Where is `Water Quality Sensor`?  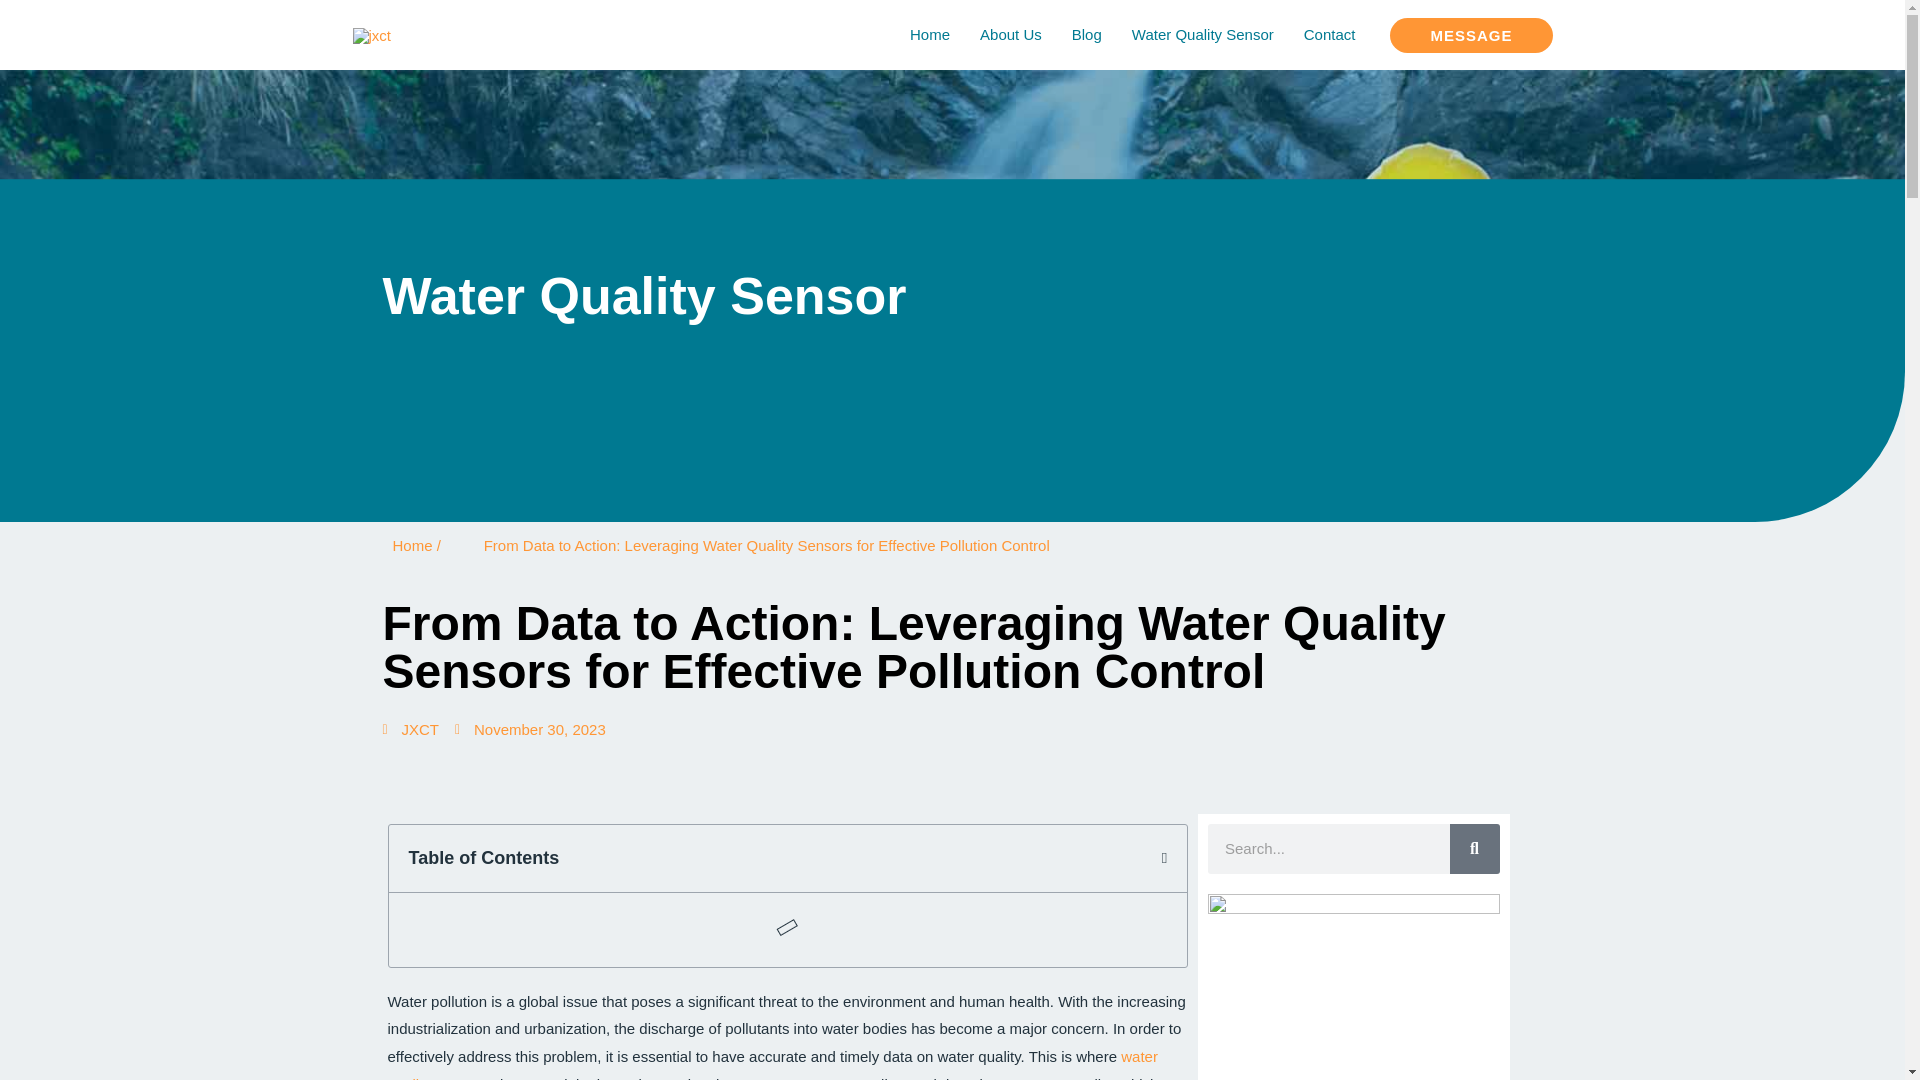
Water Quality Sensor is located at coordinates (1202, 35).